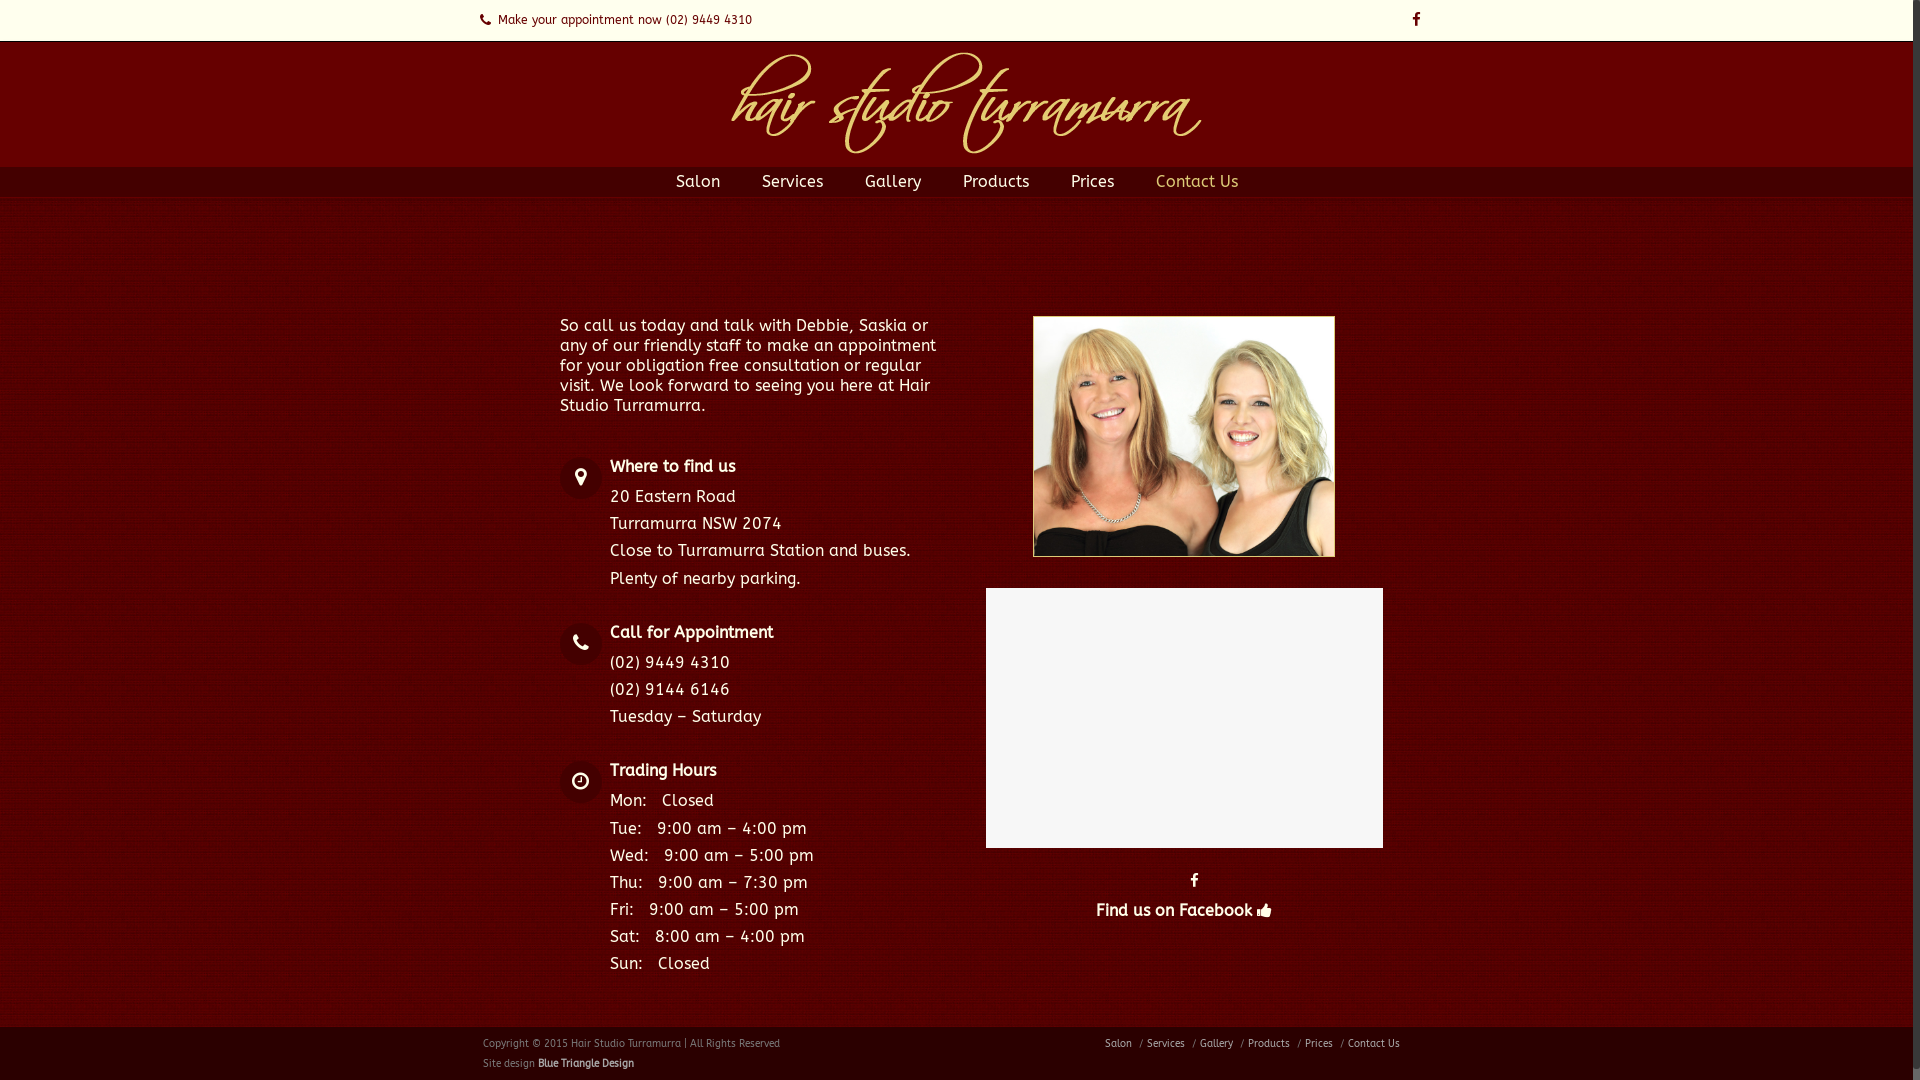 The width and height of the screenshot is (1920, 1080). Describe the element at coordinates (1166, 1044) in the screenshot. I see `Services` at that location.